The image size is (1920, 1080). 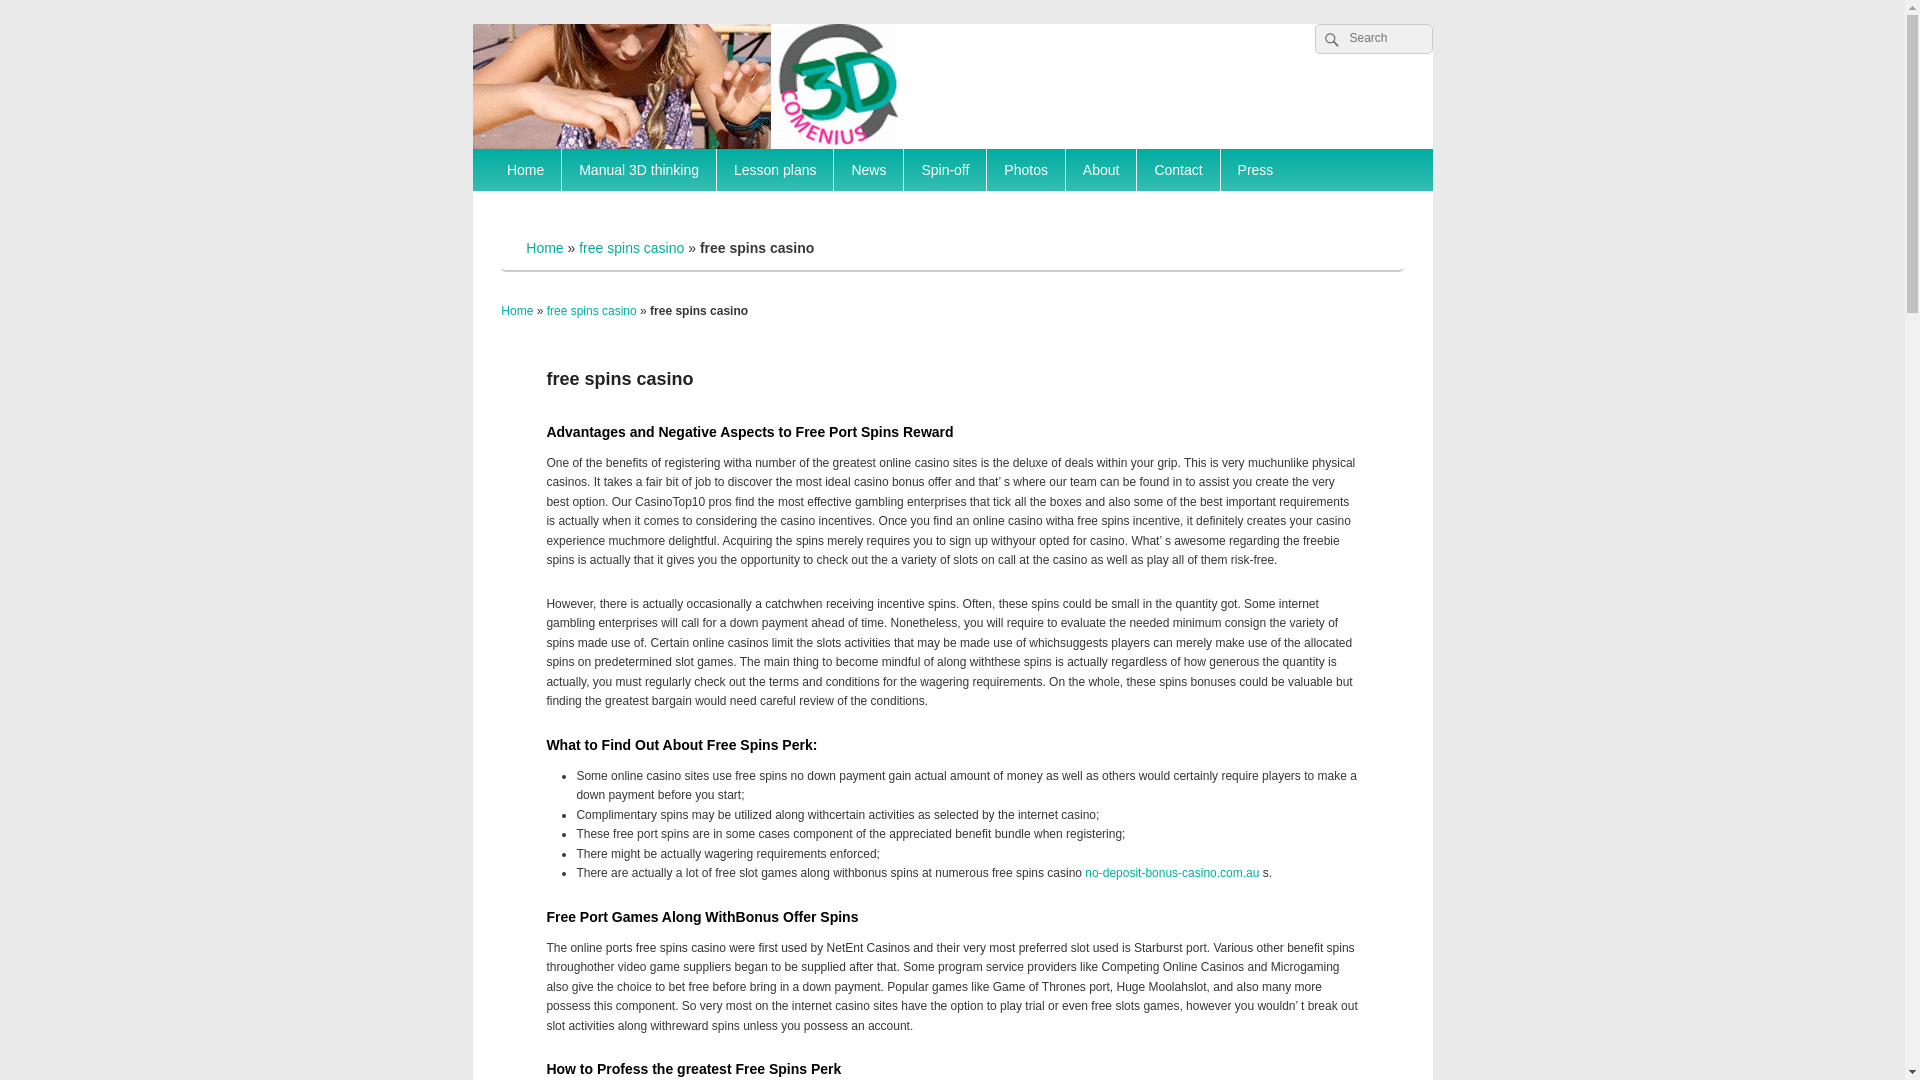 I want to click on Home, so click(x=517, y=311).